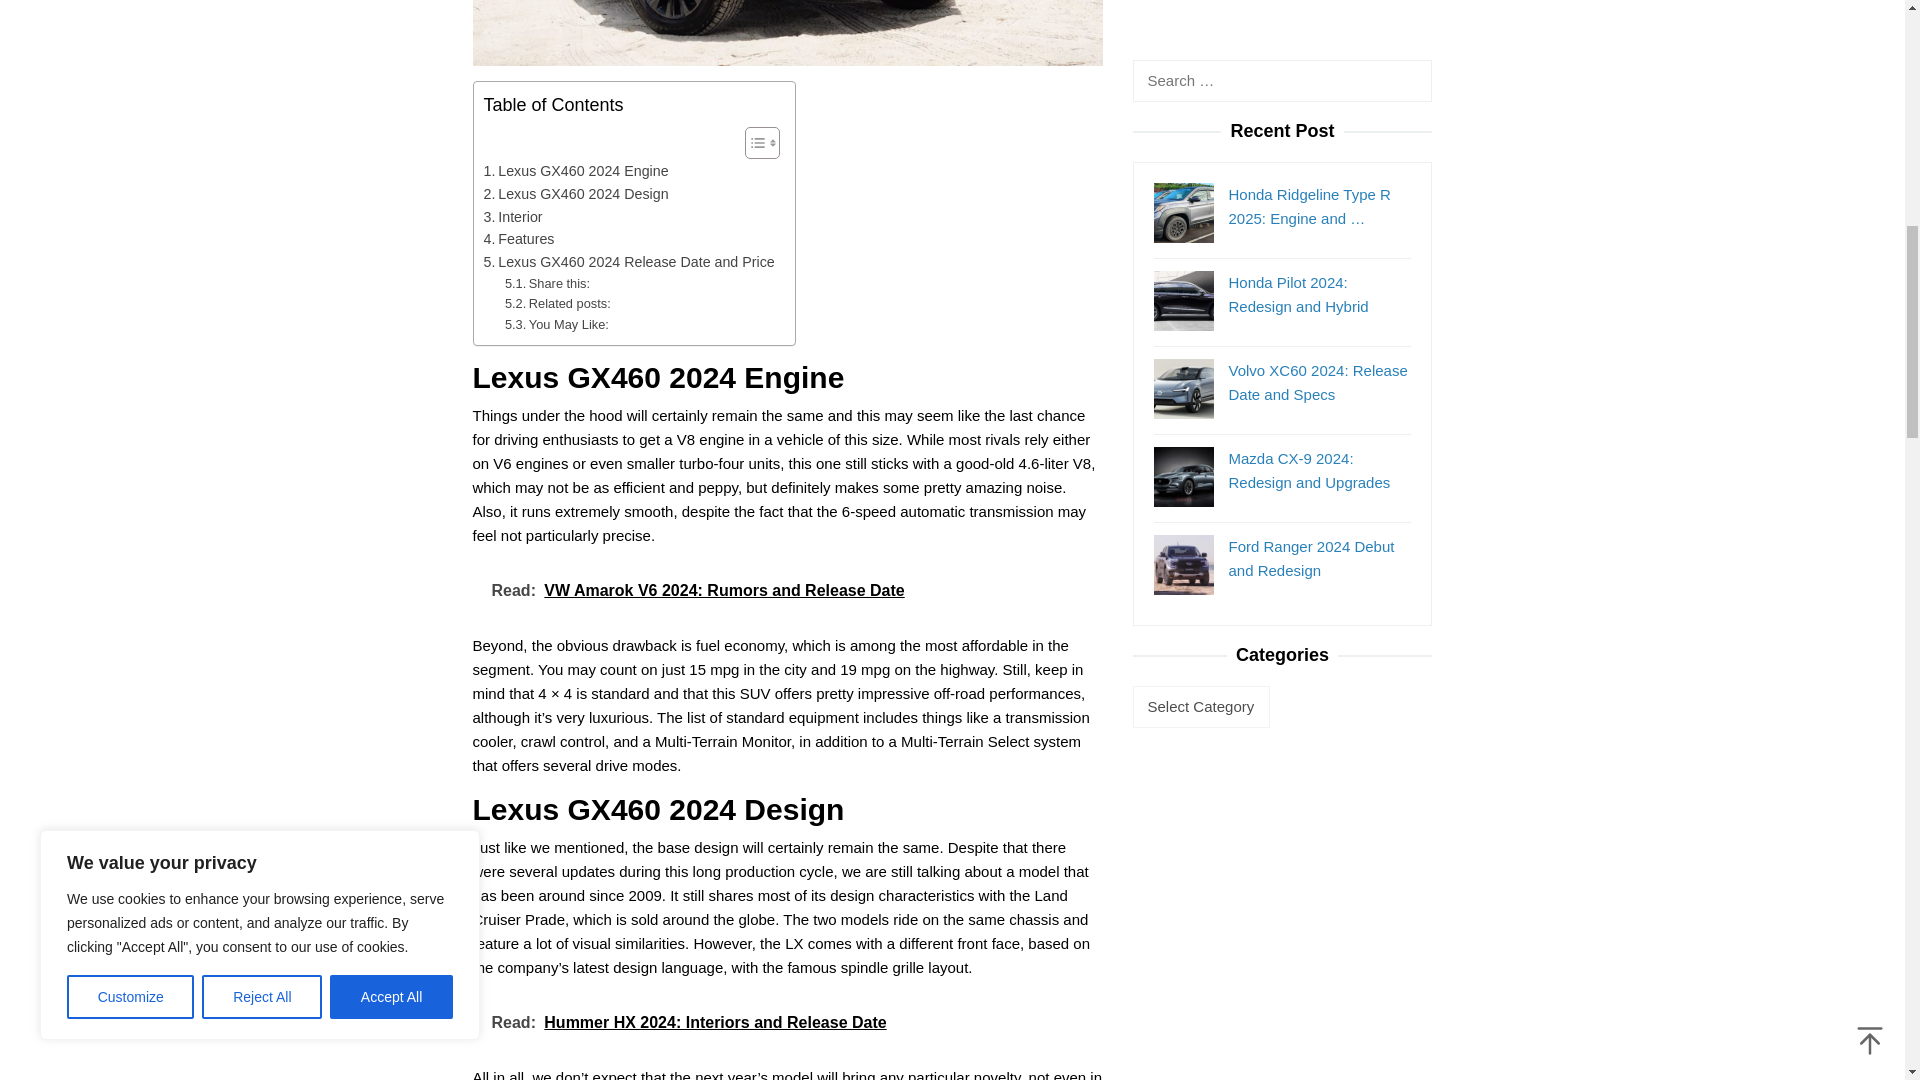  What do you see at coordinates (557, 304) in the screenshot?
I see `Related posts:` at bounding box center [557, 304].